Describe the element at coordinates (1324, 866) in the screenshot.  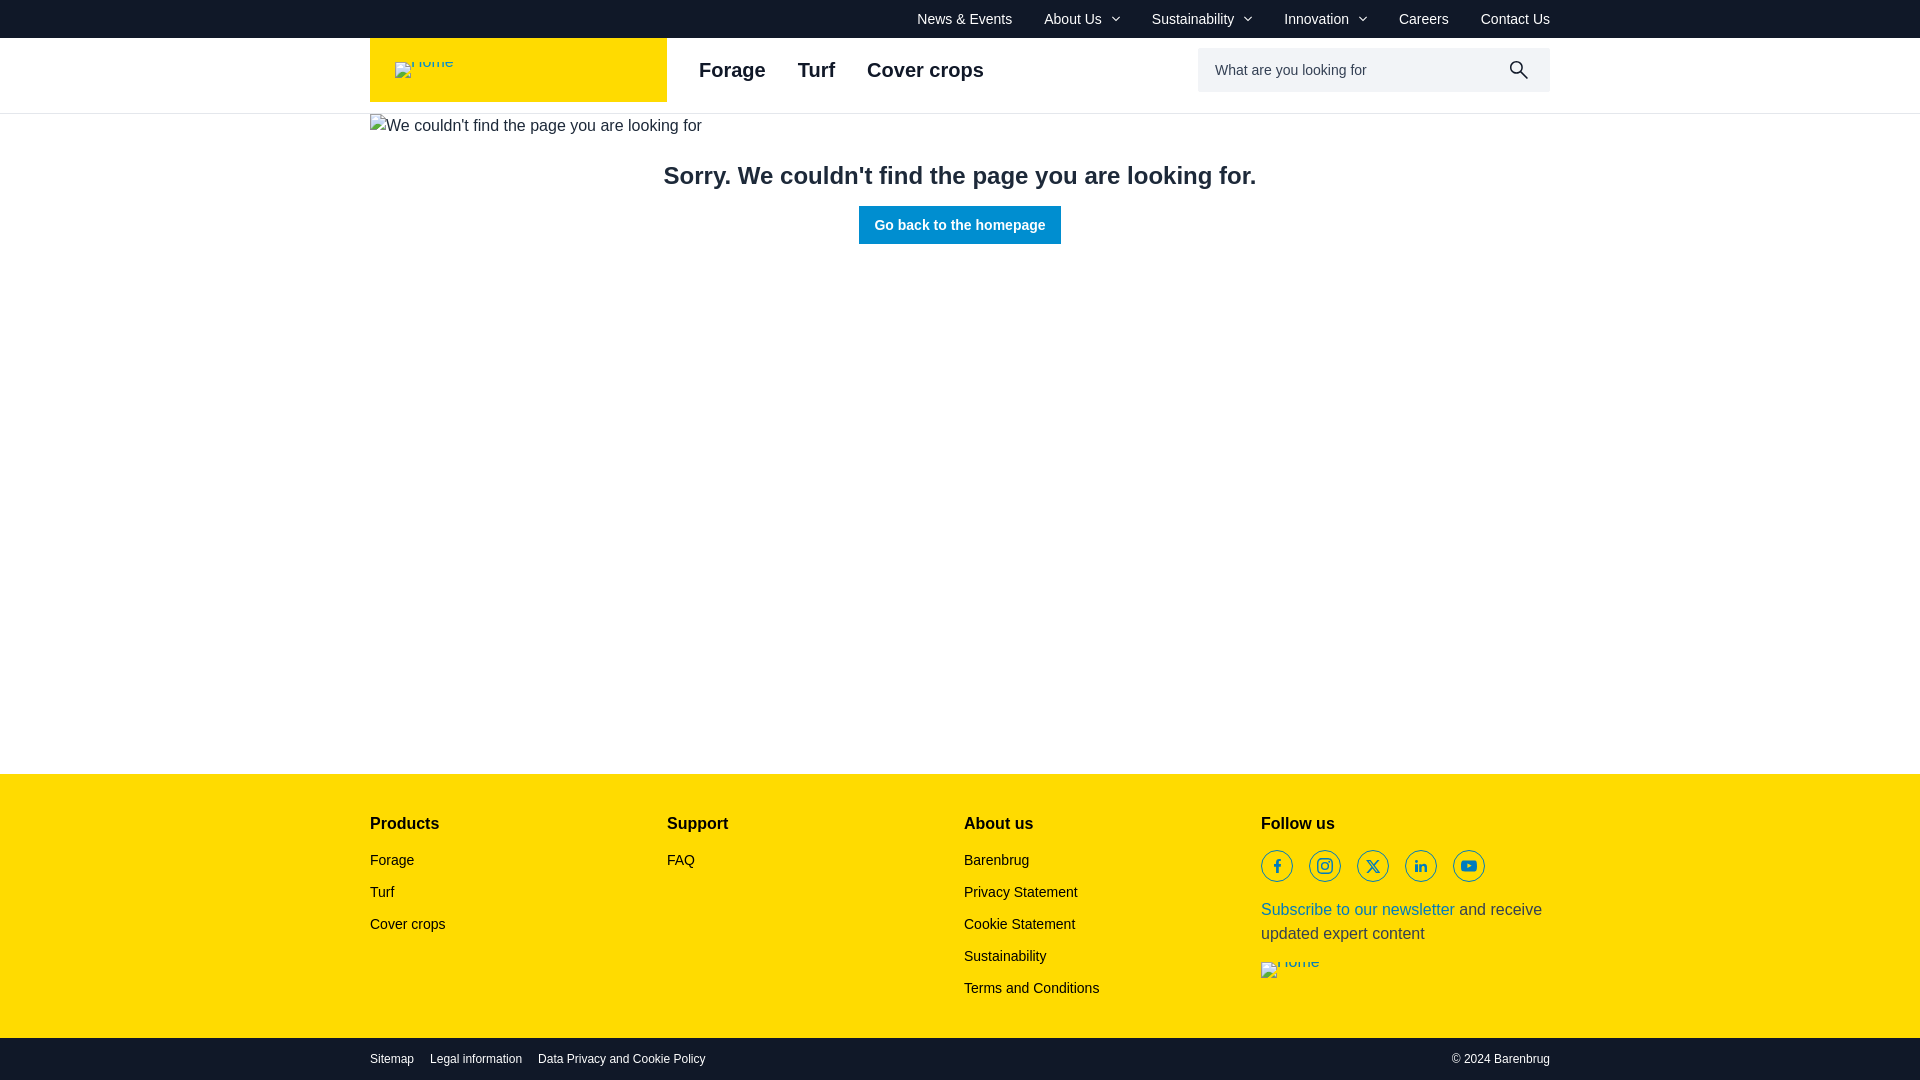
I see `Instagram` at that location.